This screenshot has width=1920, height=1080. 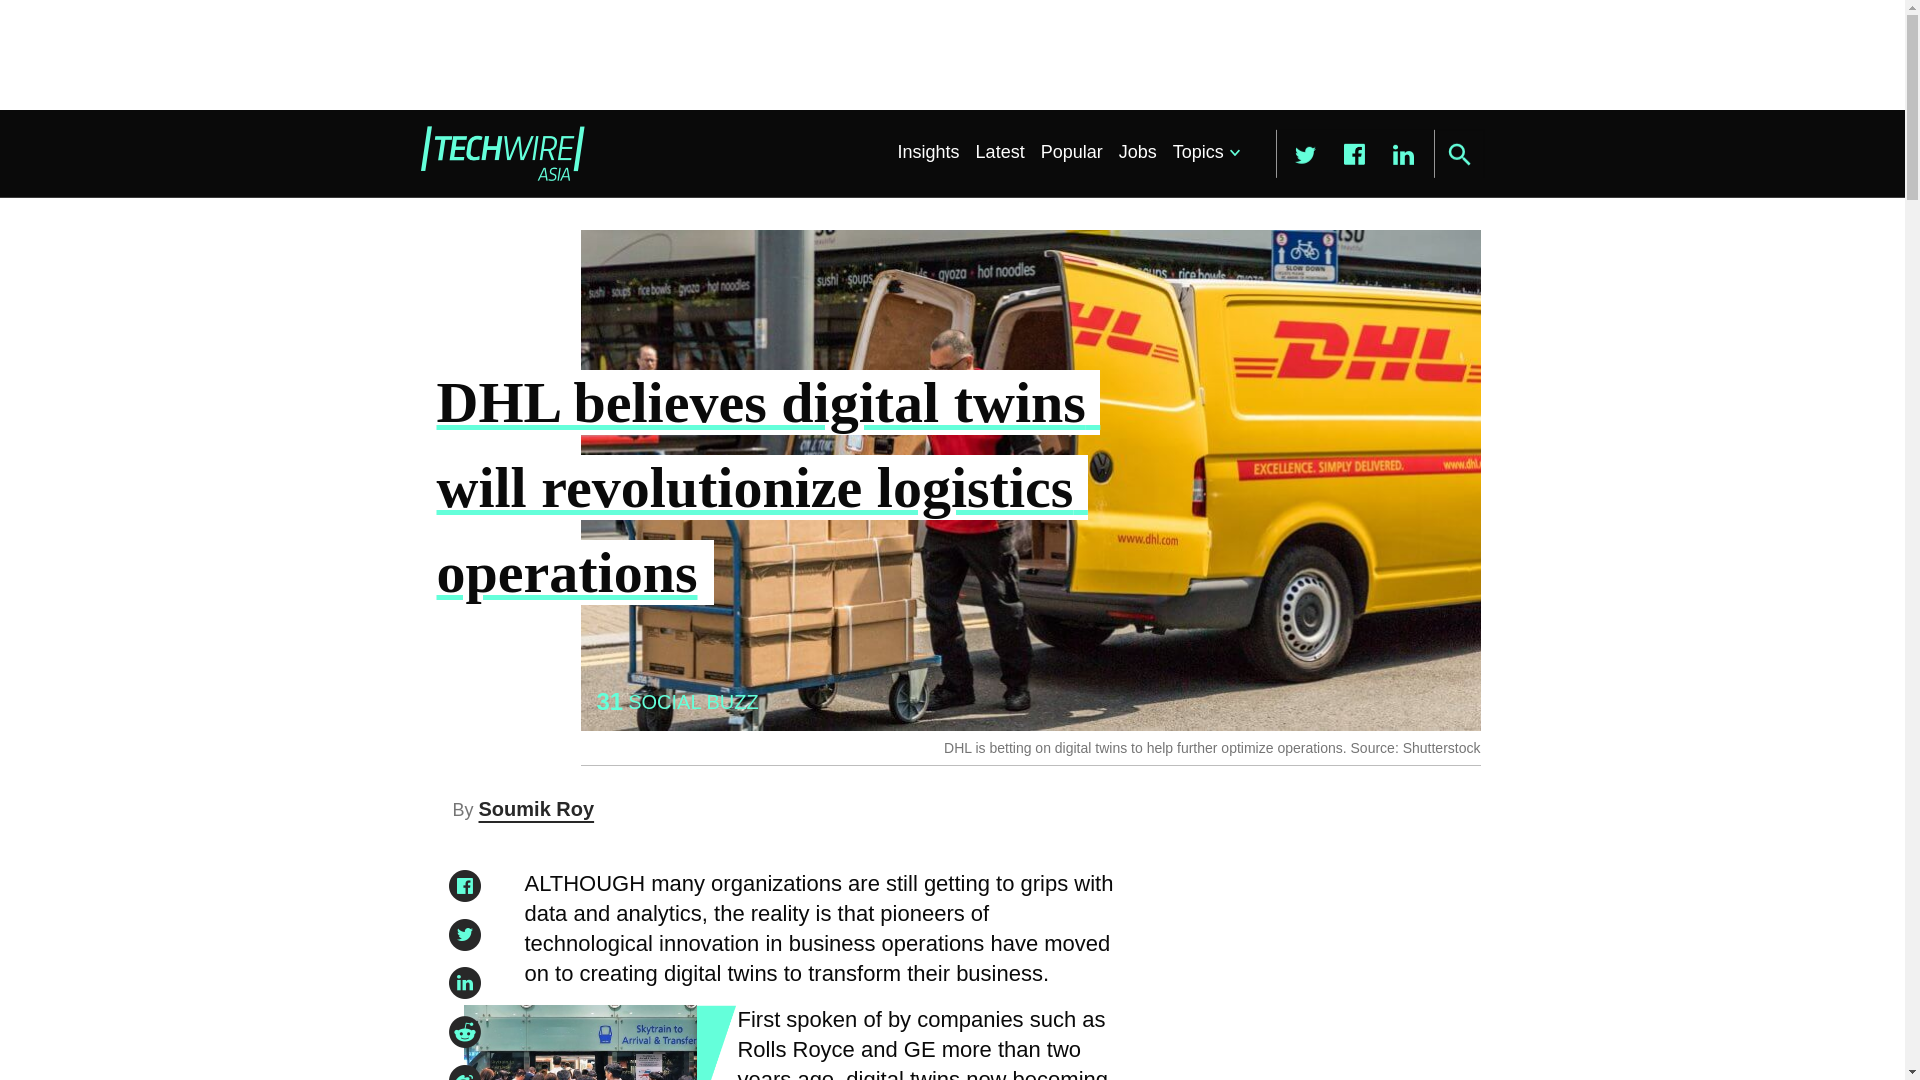 What do you see at coordinates (536, 808) in the screenshot?
I see `Soumik Roy` at bounding box center [536, 808].